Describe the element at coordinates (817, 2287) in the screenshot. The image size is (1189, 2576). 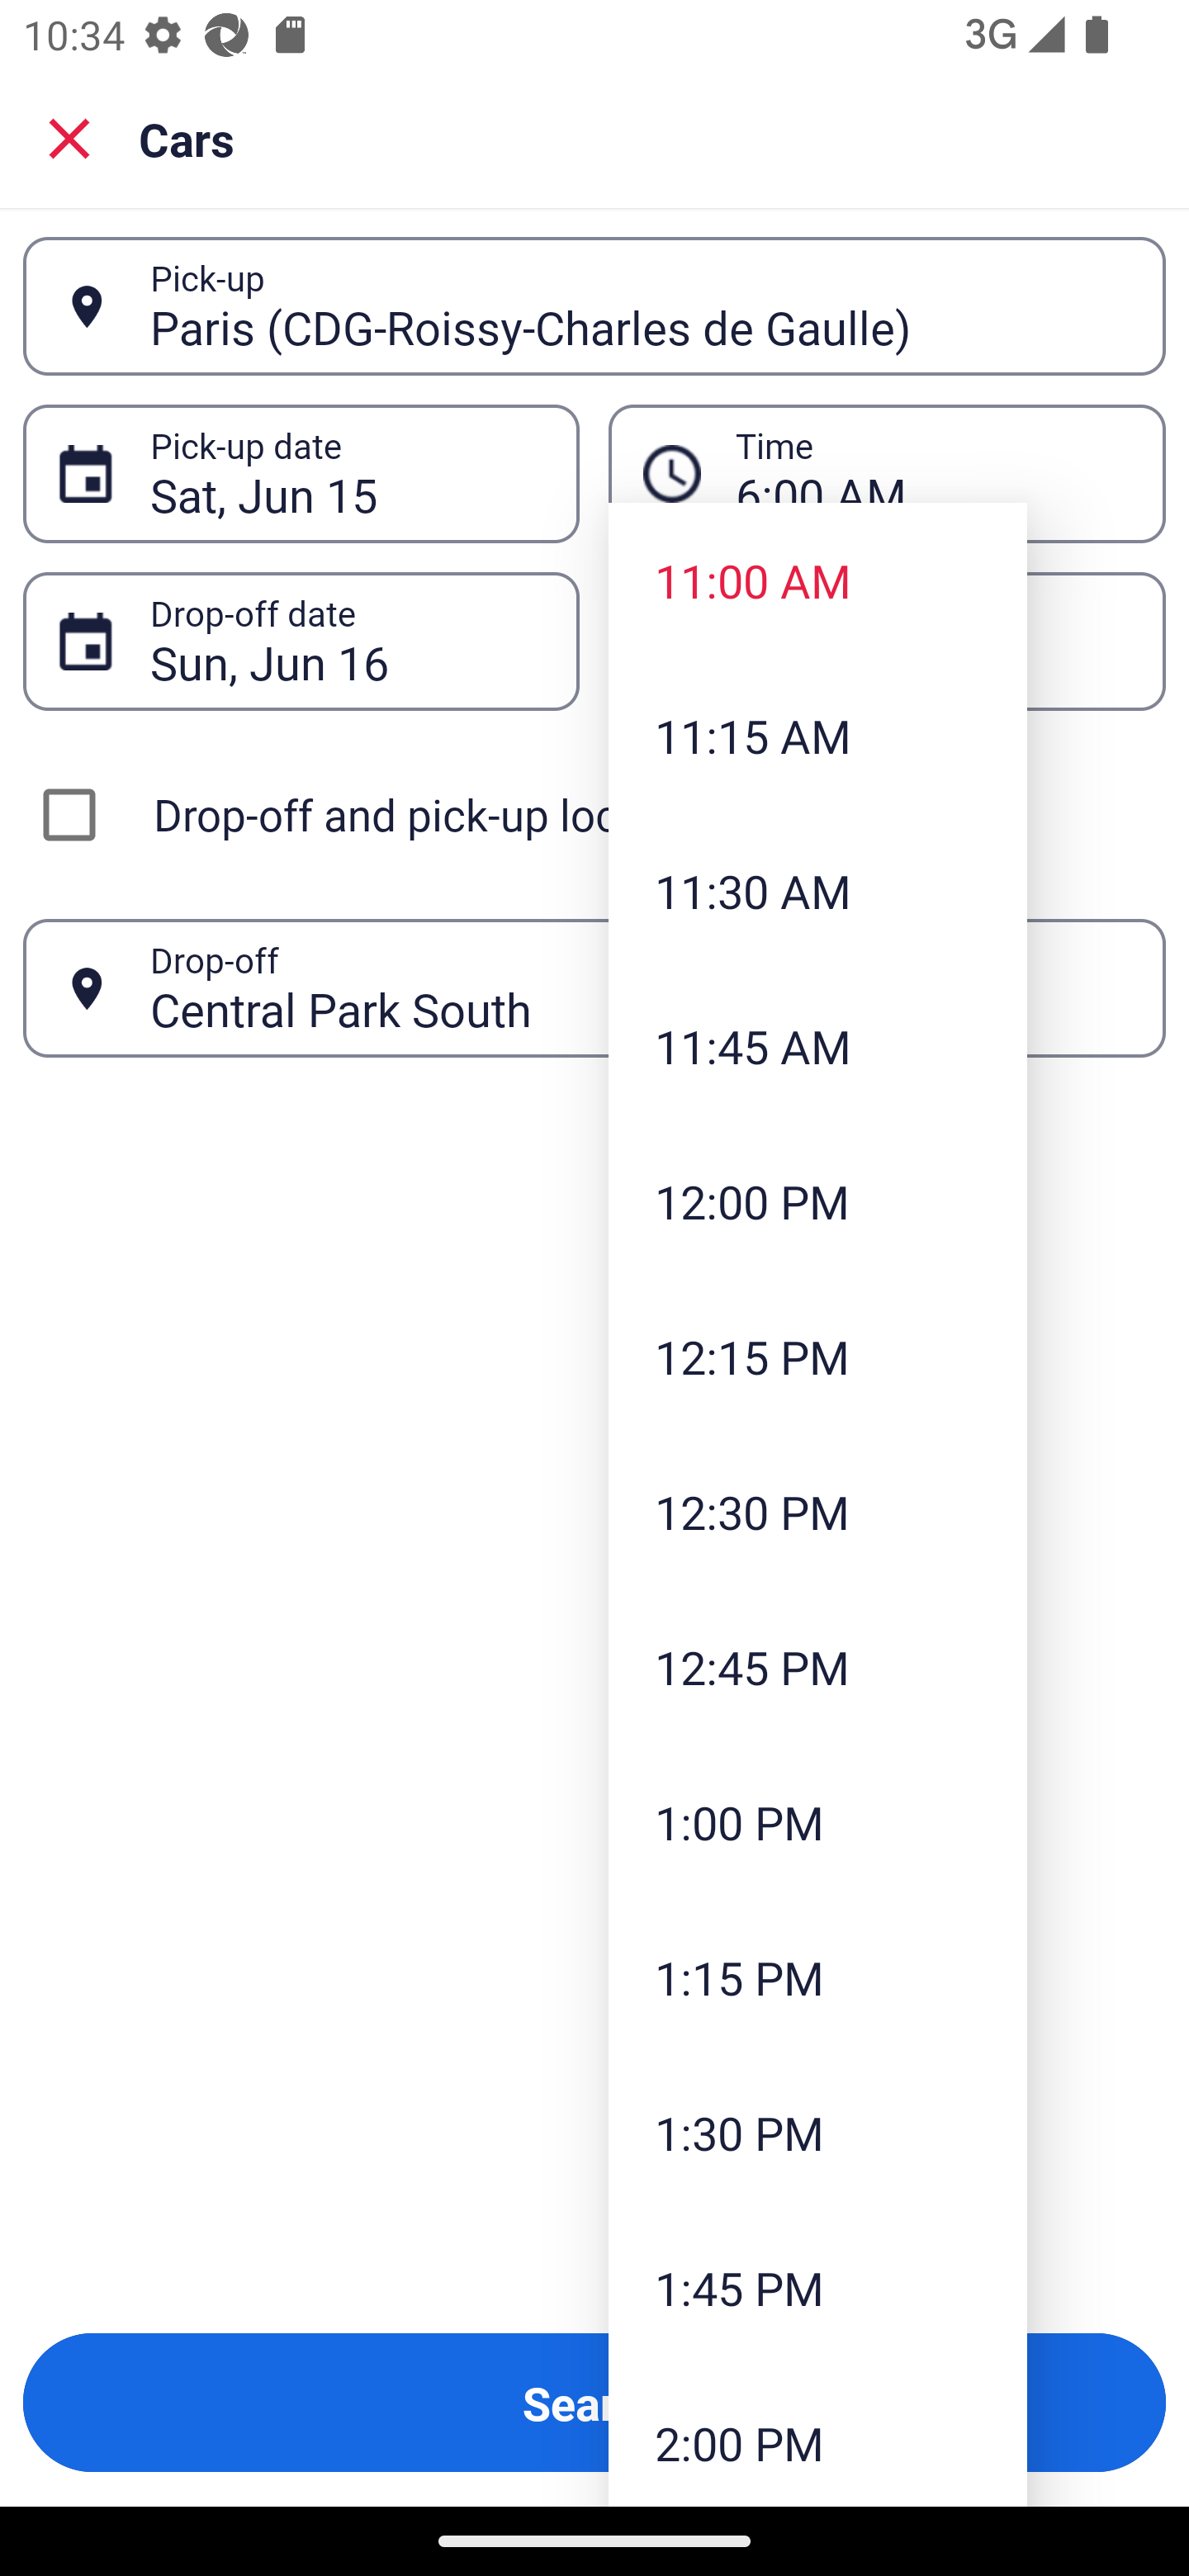
I see `1:45 PM` at that location.